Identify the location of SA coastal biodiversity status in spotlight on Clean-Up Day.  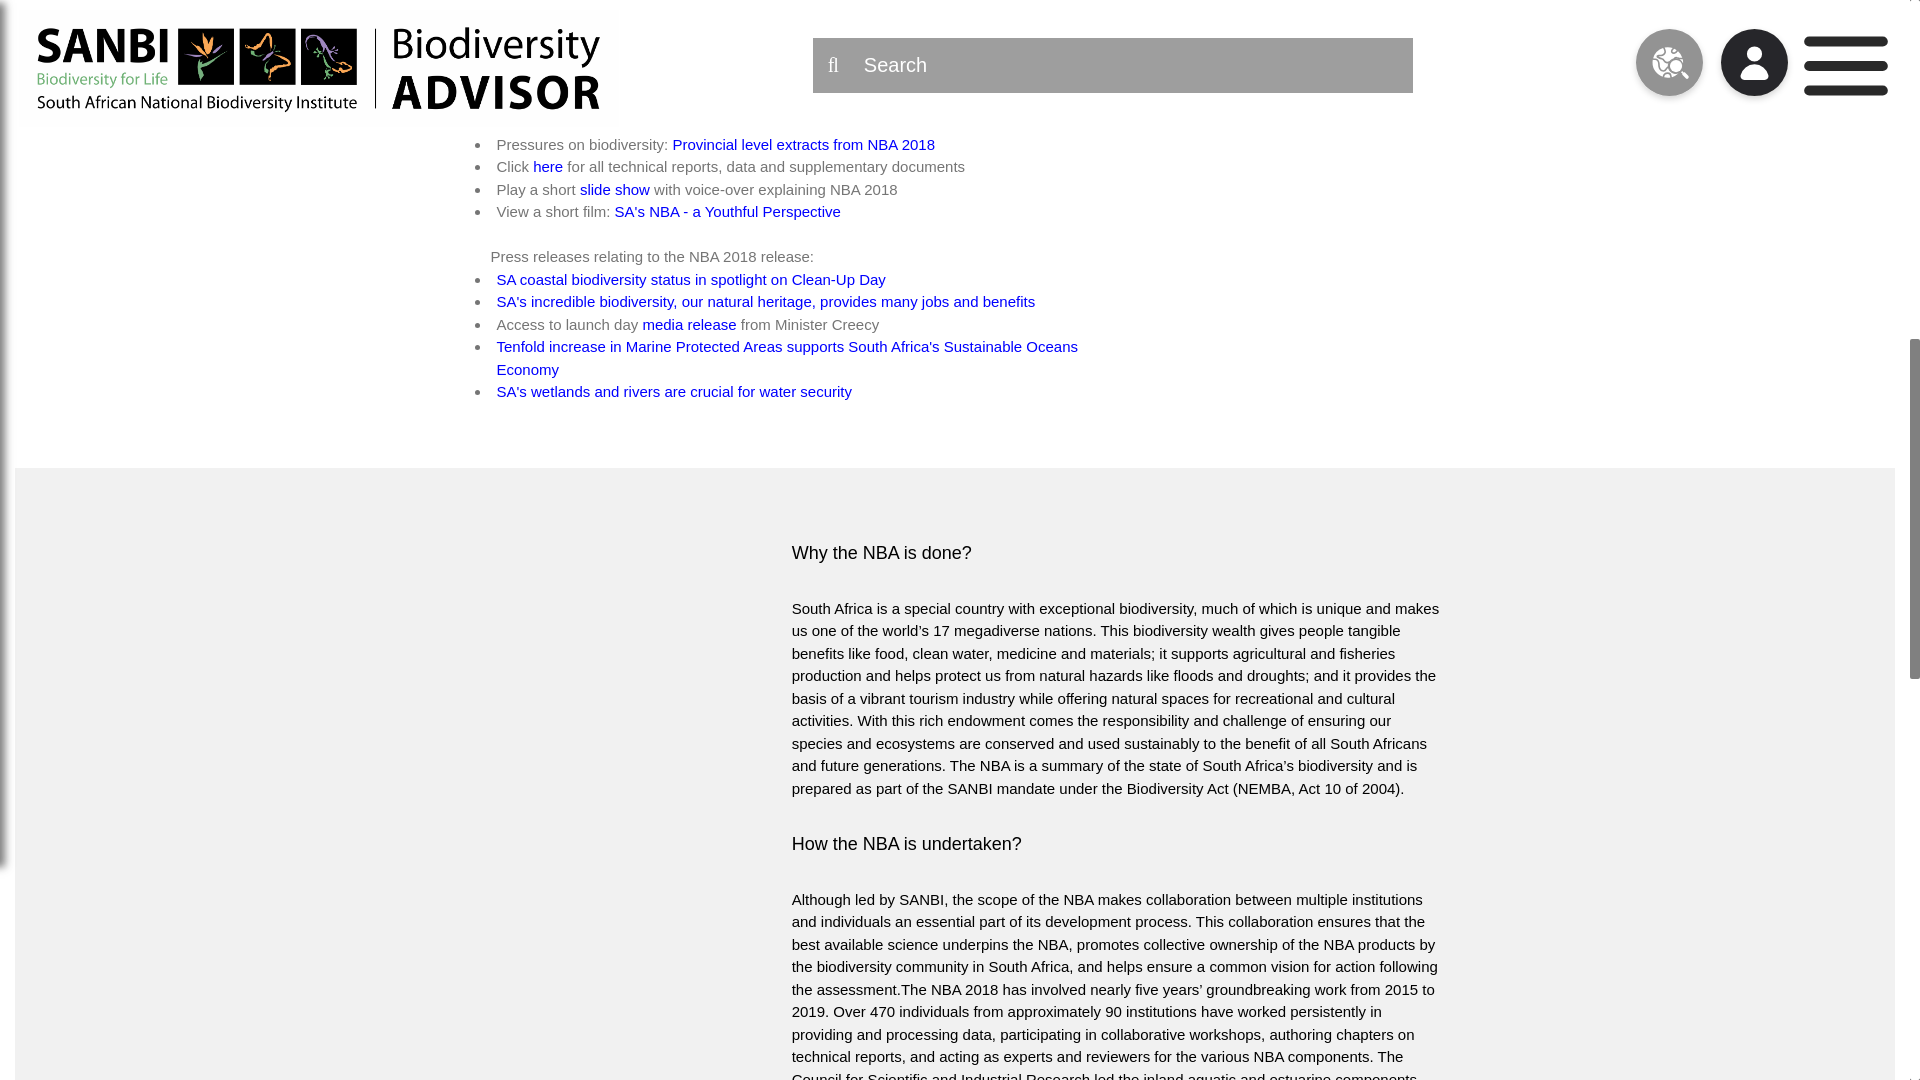
(690, 280).